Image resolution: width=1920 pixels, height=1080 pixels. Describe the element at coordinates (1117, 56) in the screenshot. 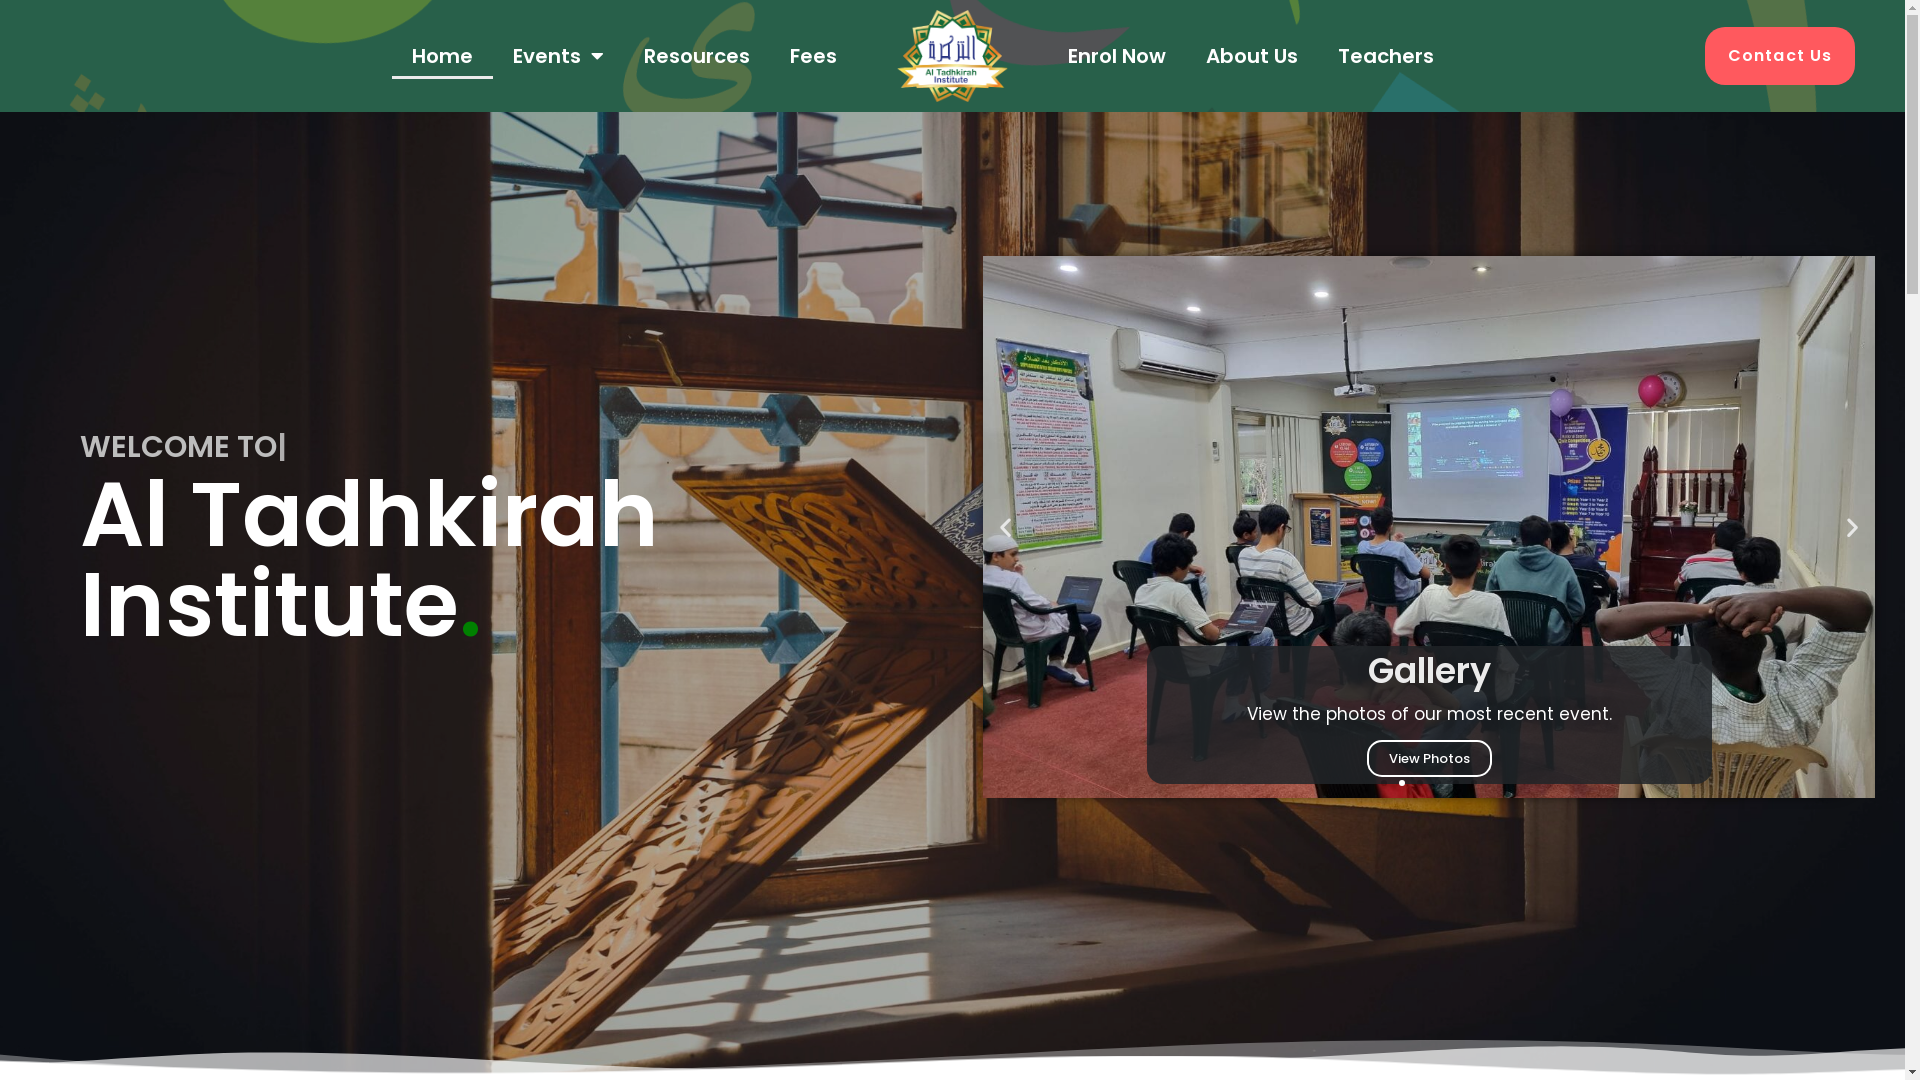

I see `Enrol Now` at that location.